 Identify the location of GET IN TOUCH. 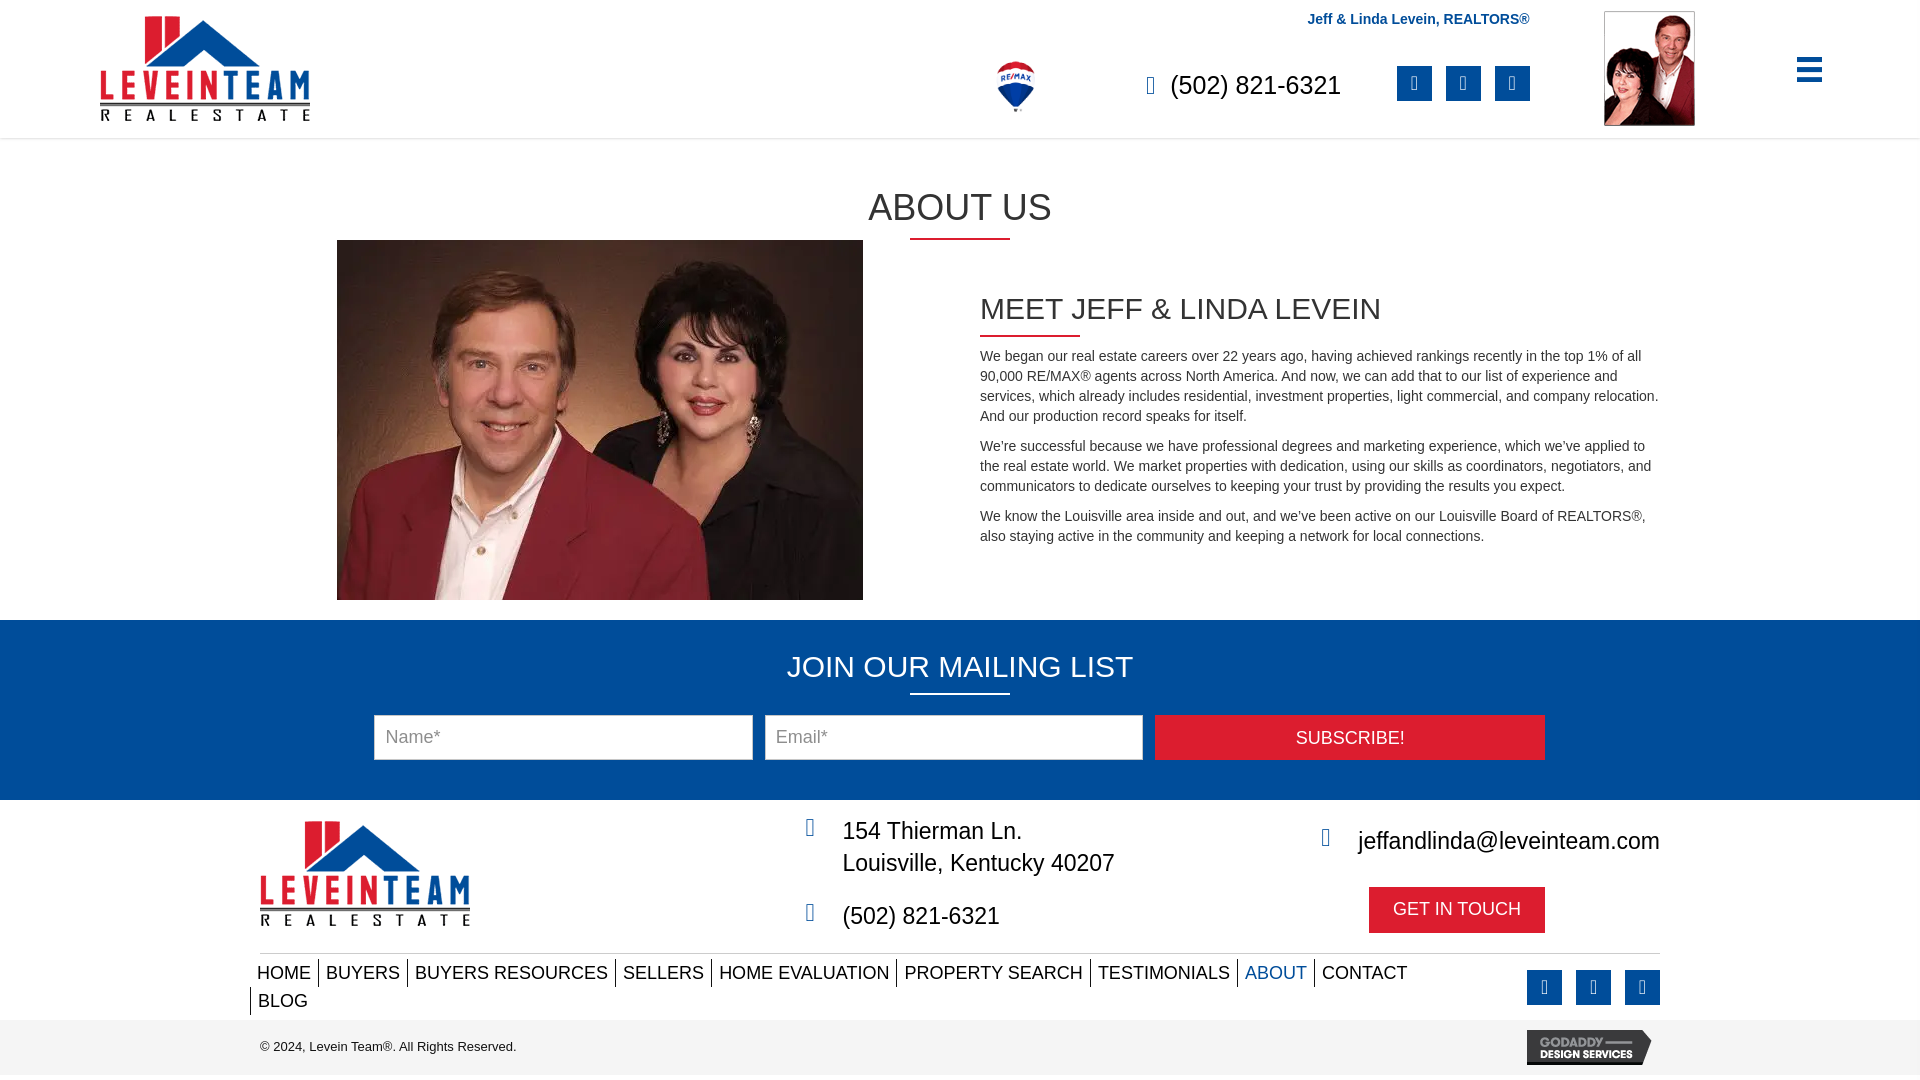
(1456, 910).